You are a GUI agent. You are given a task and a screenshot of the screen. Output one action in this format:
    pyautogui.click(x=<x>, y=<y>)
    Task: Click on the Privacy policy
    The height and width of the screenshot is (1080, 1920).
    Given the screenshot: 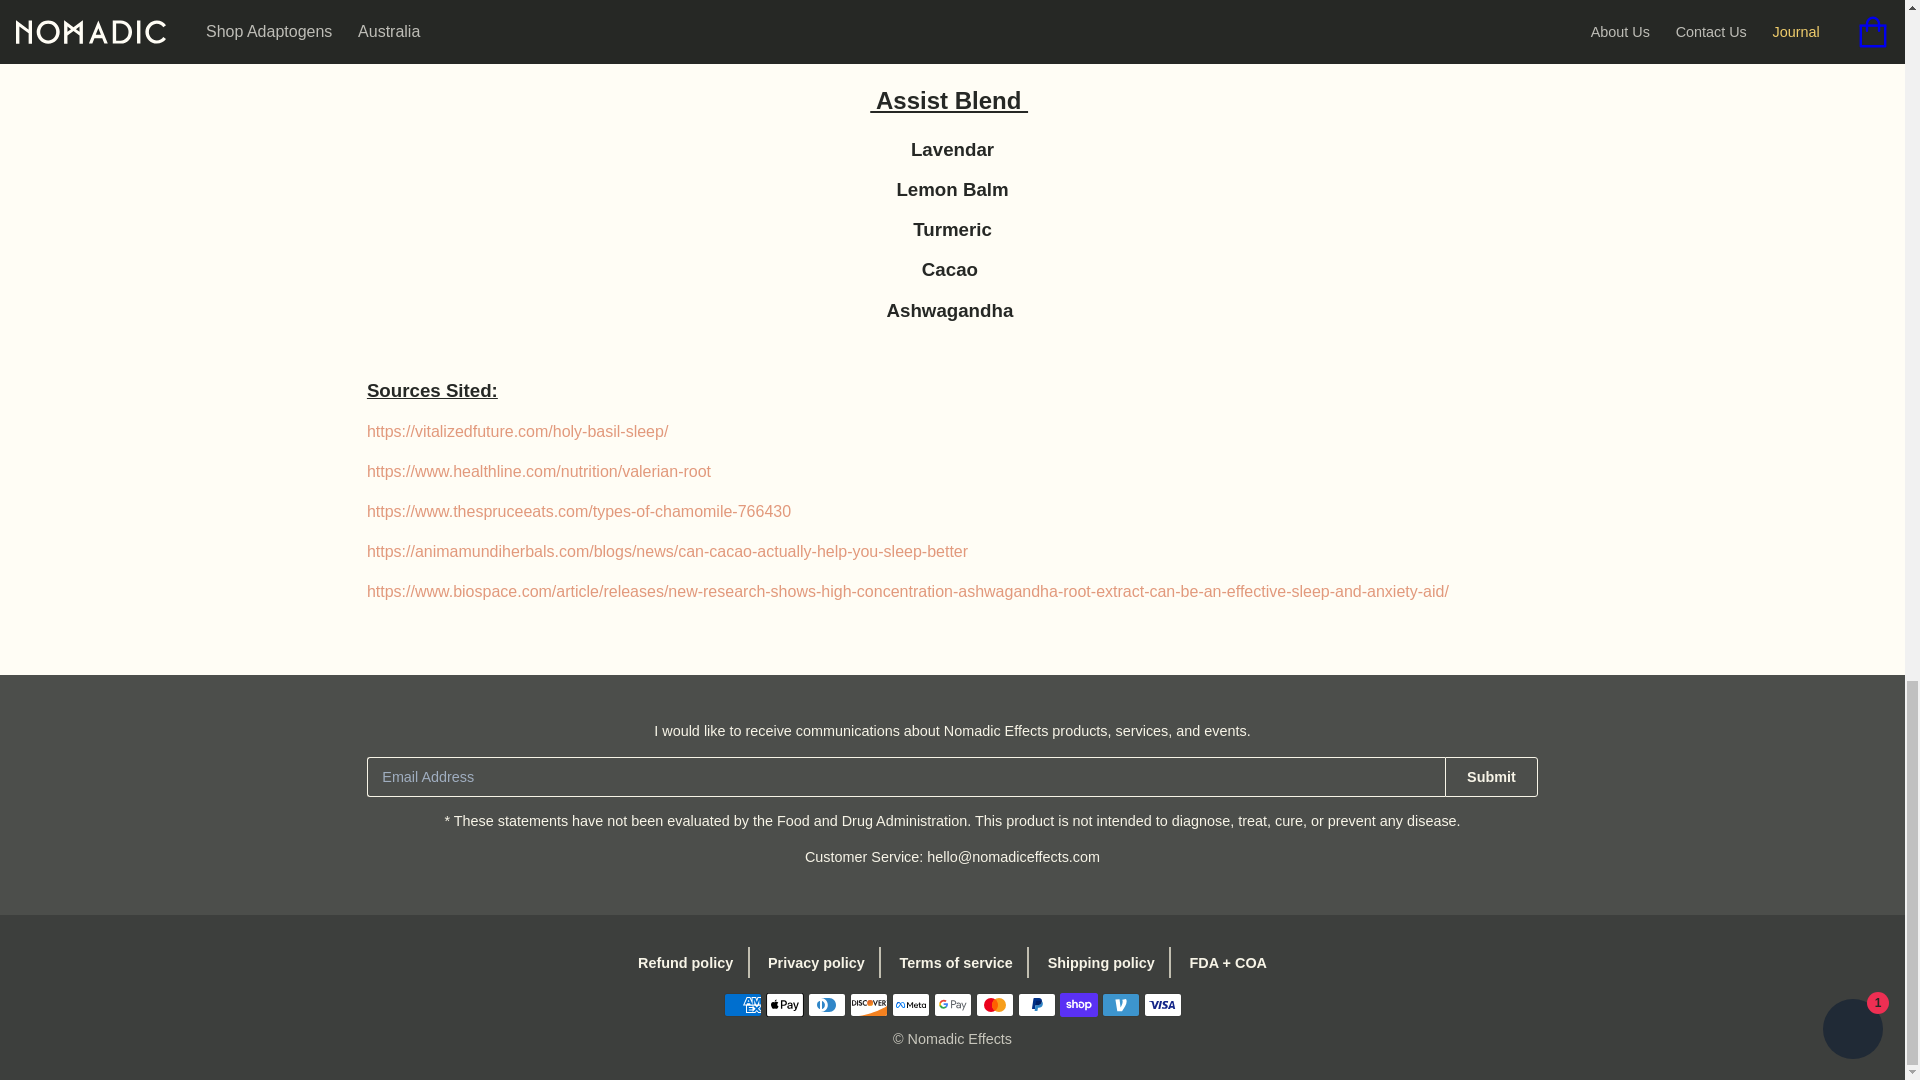 What is the action you would take?
    pyautogui.click(x=818, y=962)
    